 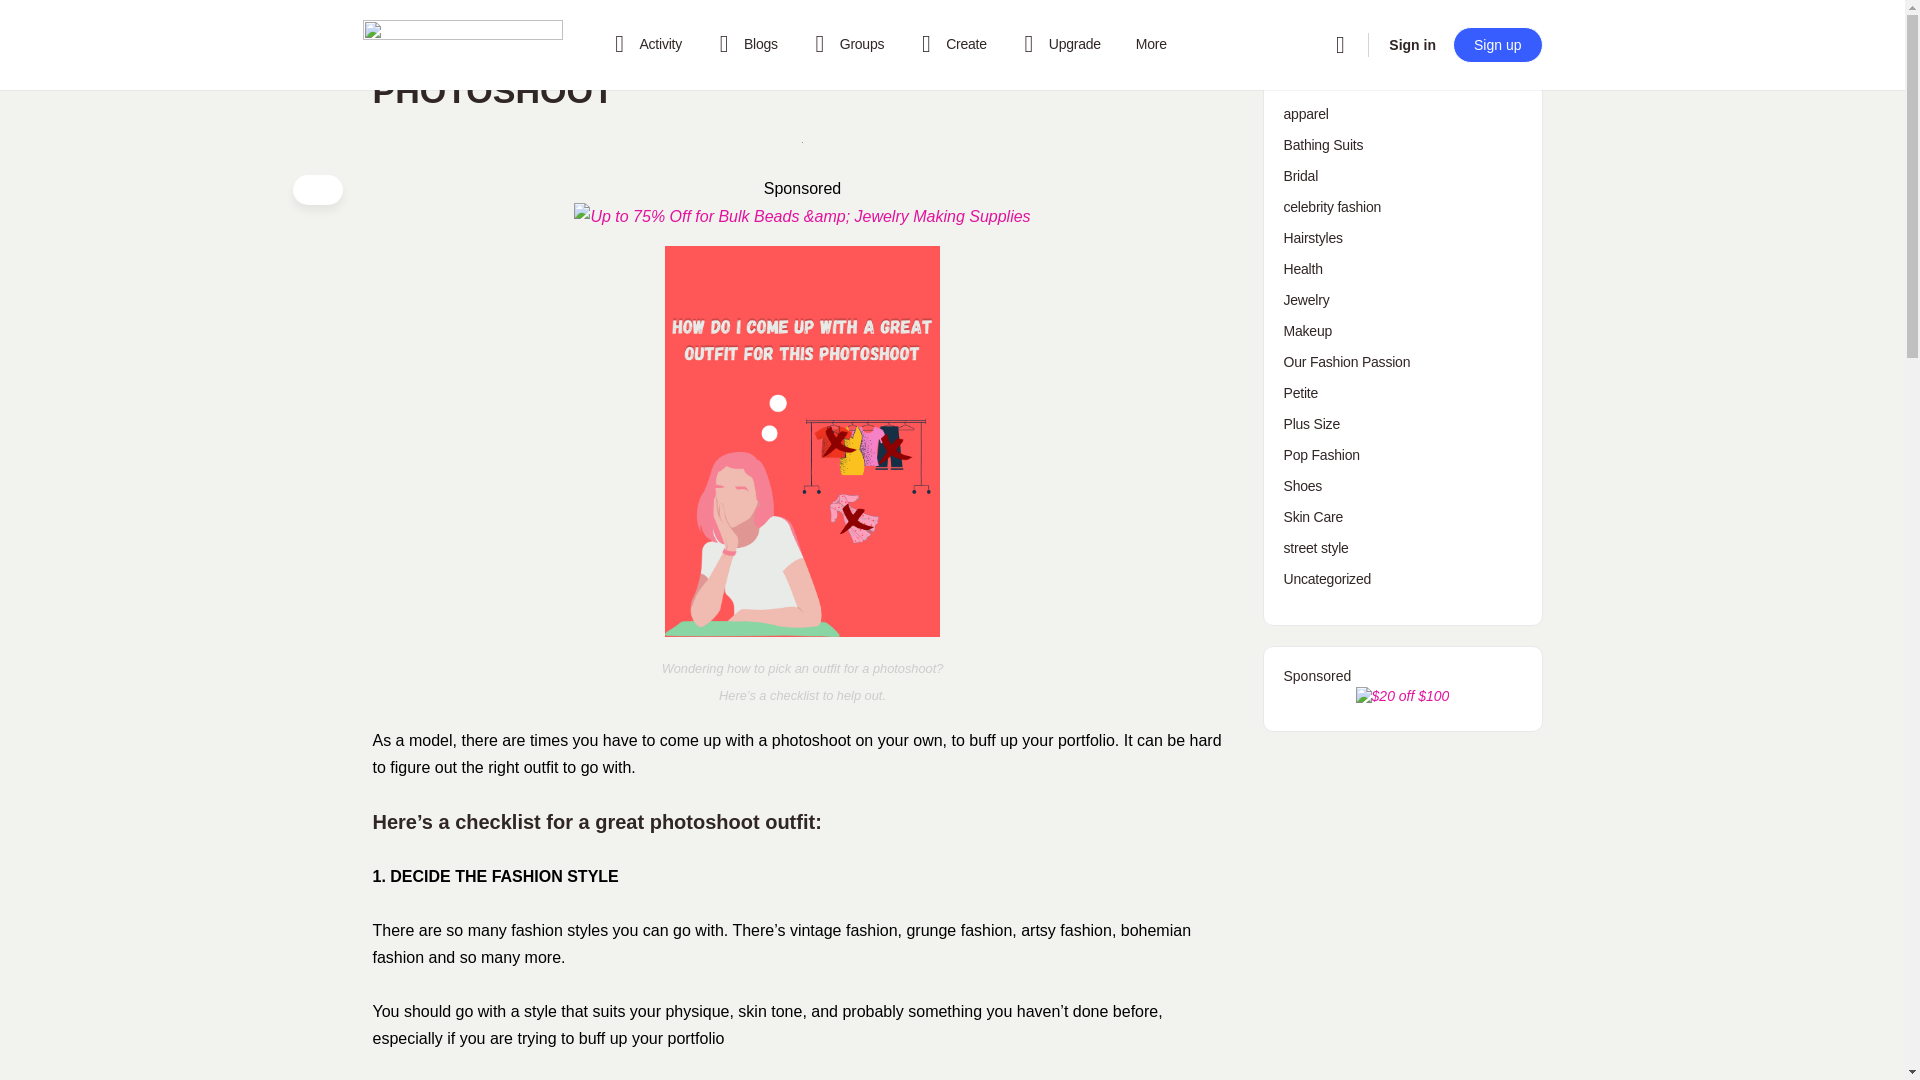 I want to click on Sign in, so click(x=1412, y=44).